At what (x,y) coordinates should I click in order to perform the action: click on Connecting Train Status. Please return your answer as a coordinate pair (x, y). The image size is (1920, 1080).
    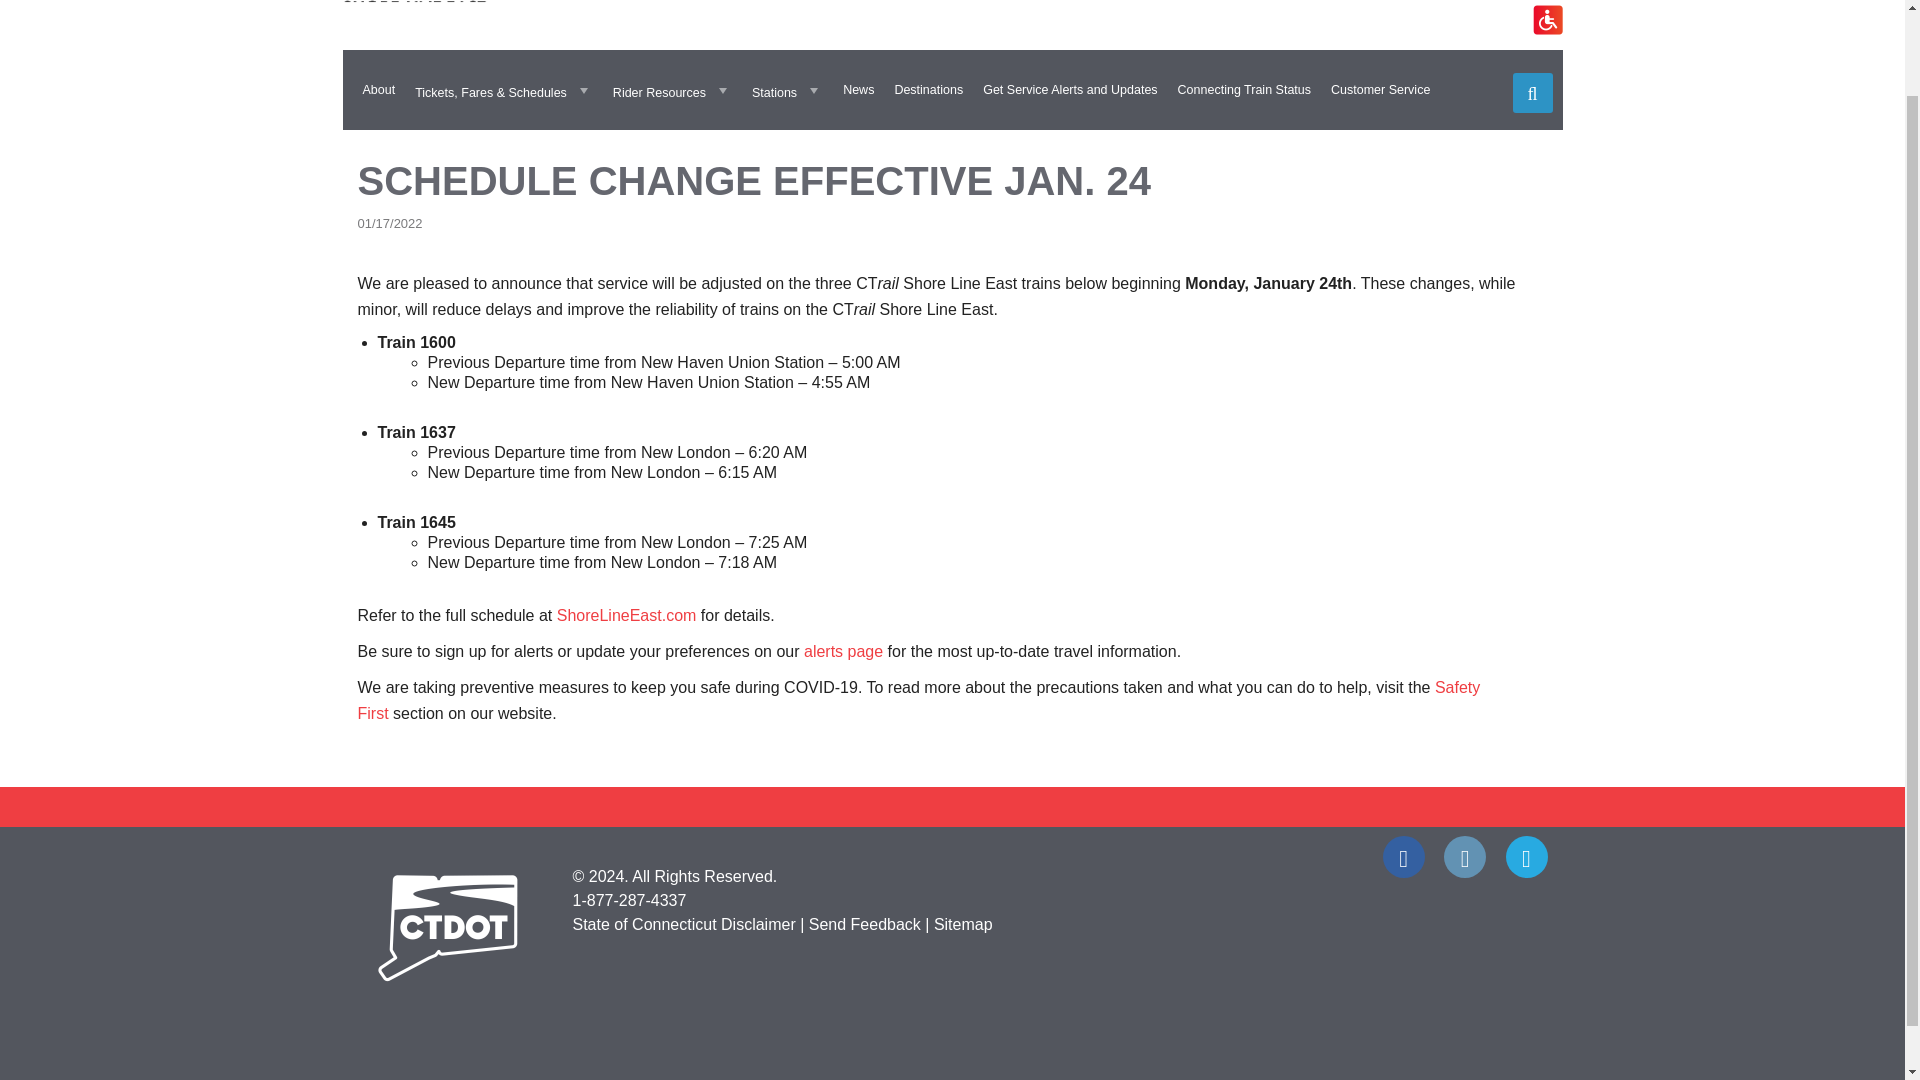
    Looking at the image, I should click on (1244, 90).